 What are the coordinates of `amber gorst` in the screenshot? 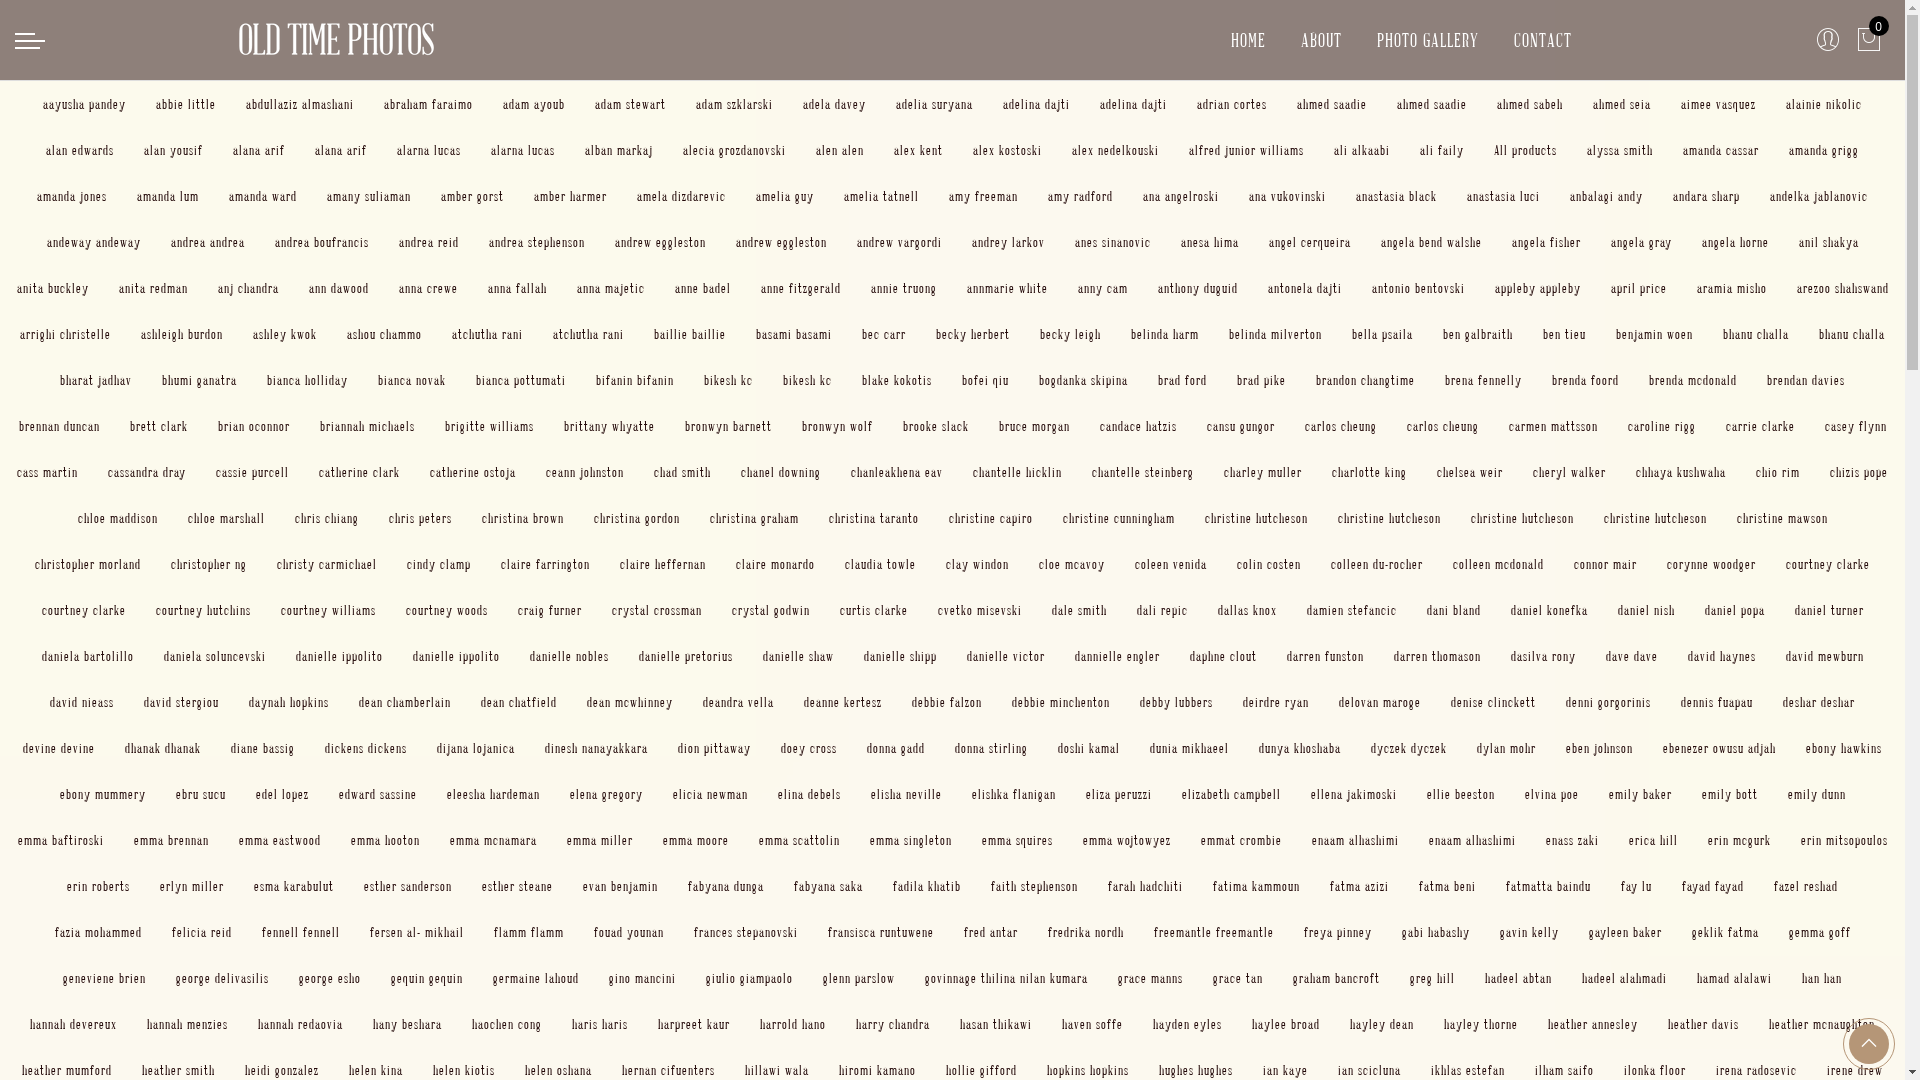 It's located at (472, 195).